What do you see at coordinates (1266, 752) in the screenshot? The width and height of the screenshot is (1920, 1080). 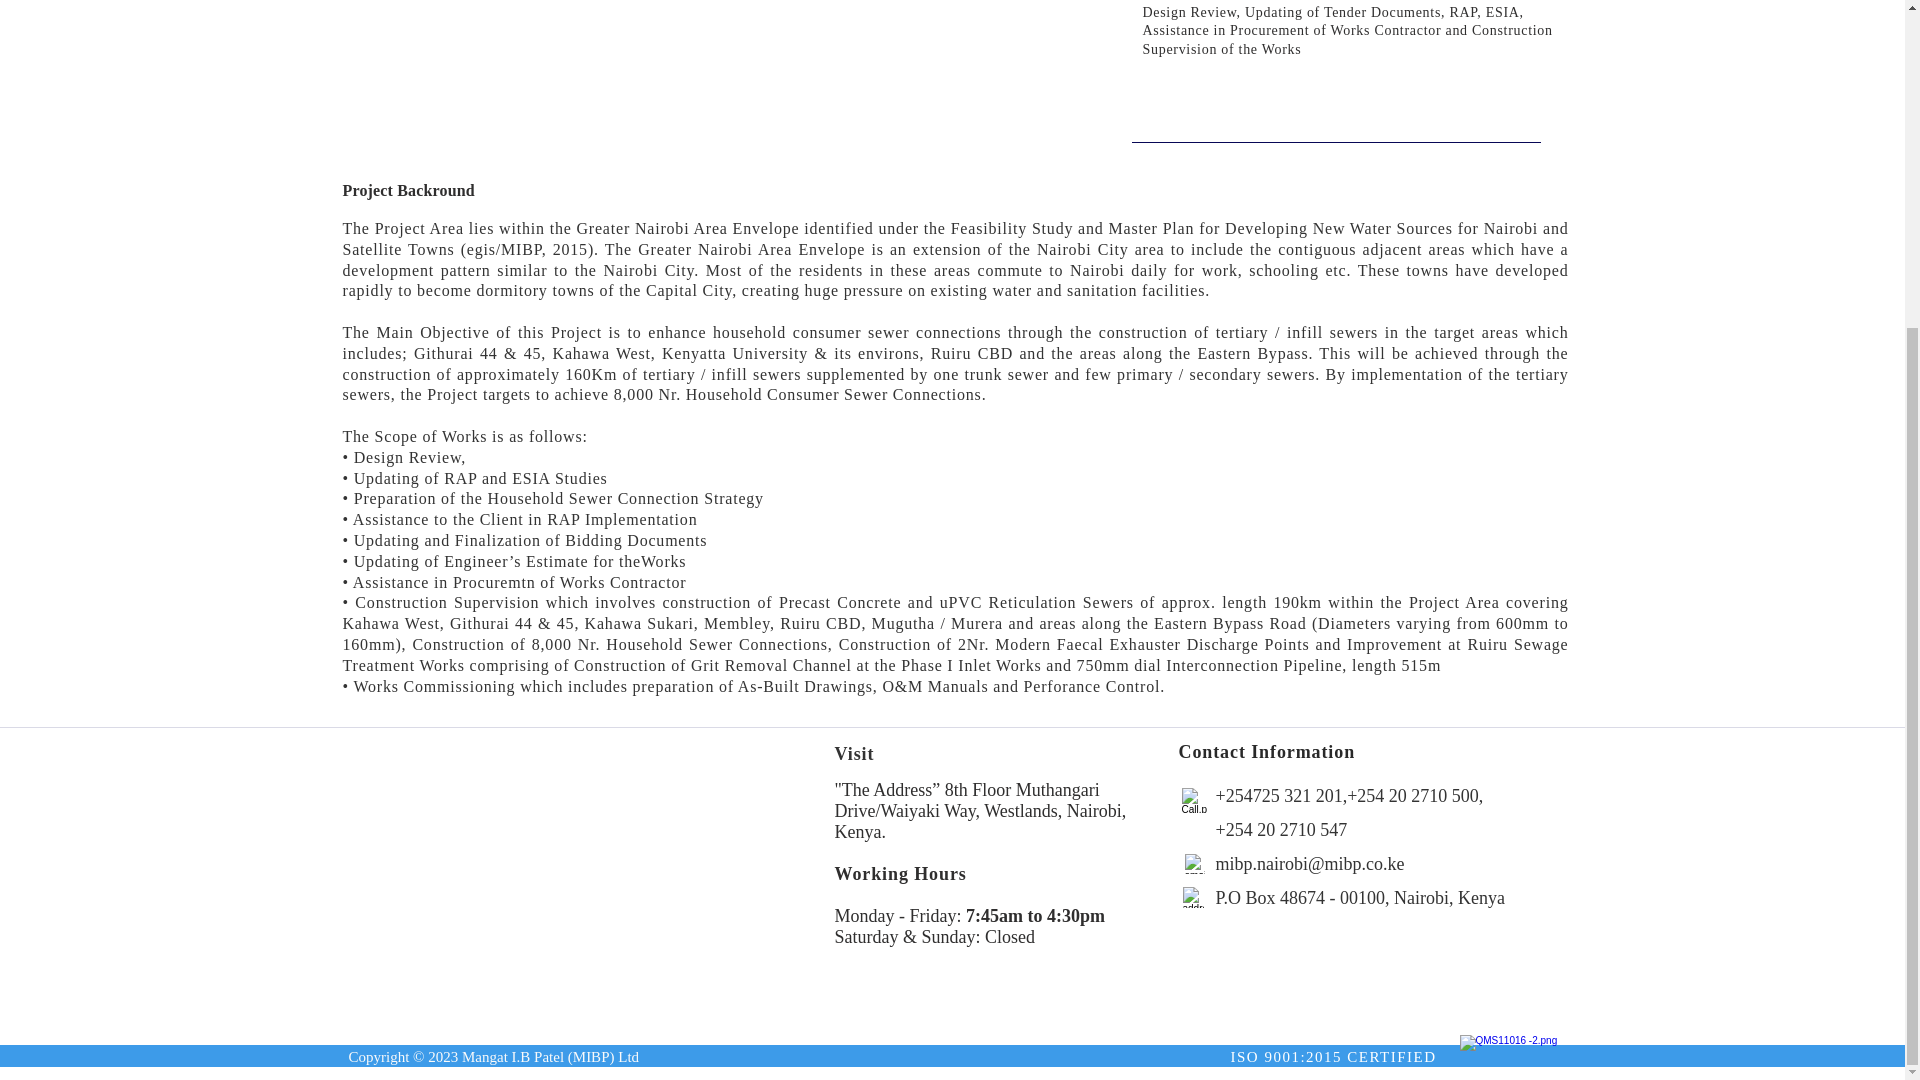 I see `Contact Information` at bounding box center [1266, 752].